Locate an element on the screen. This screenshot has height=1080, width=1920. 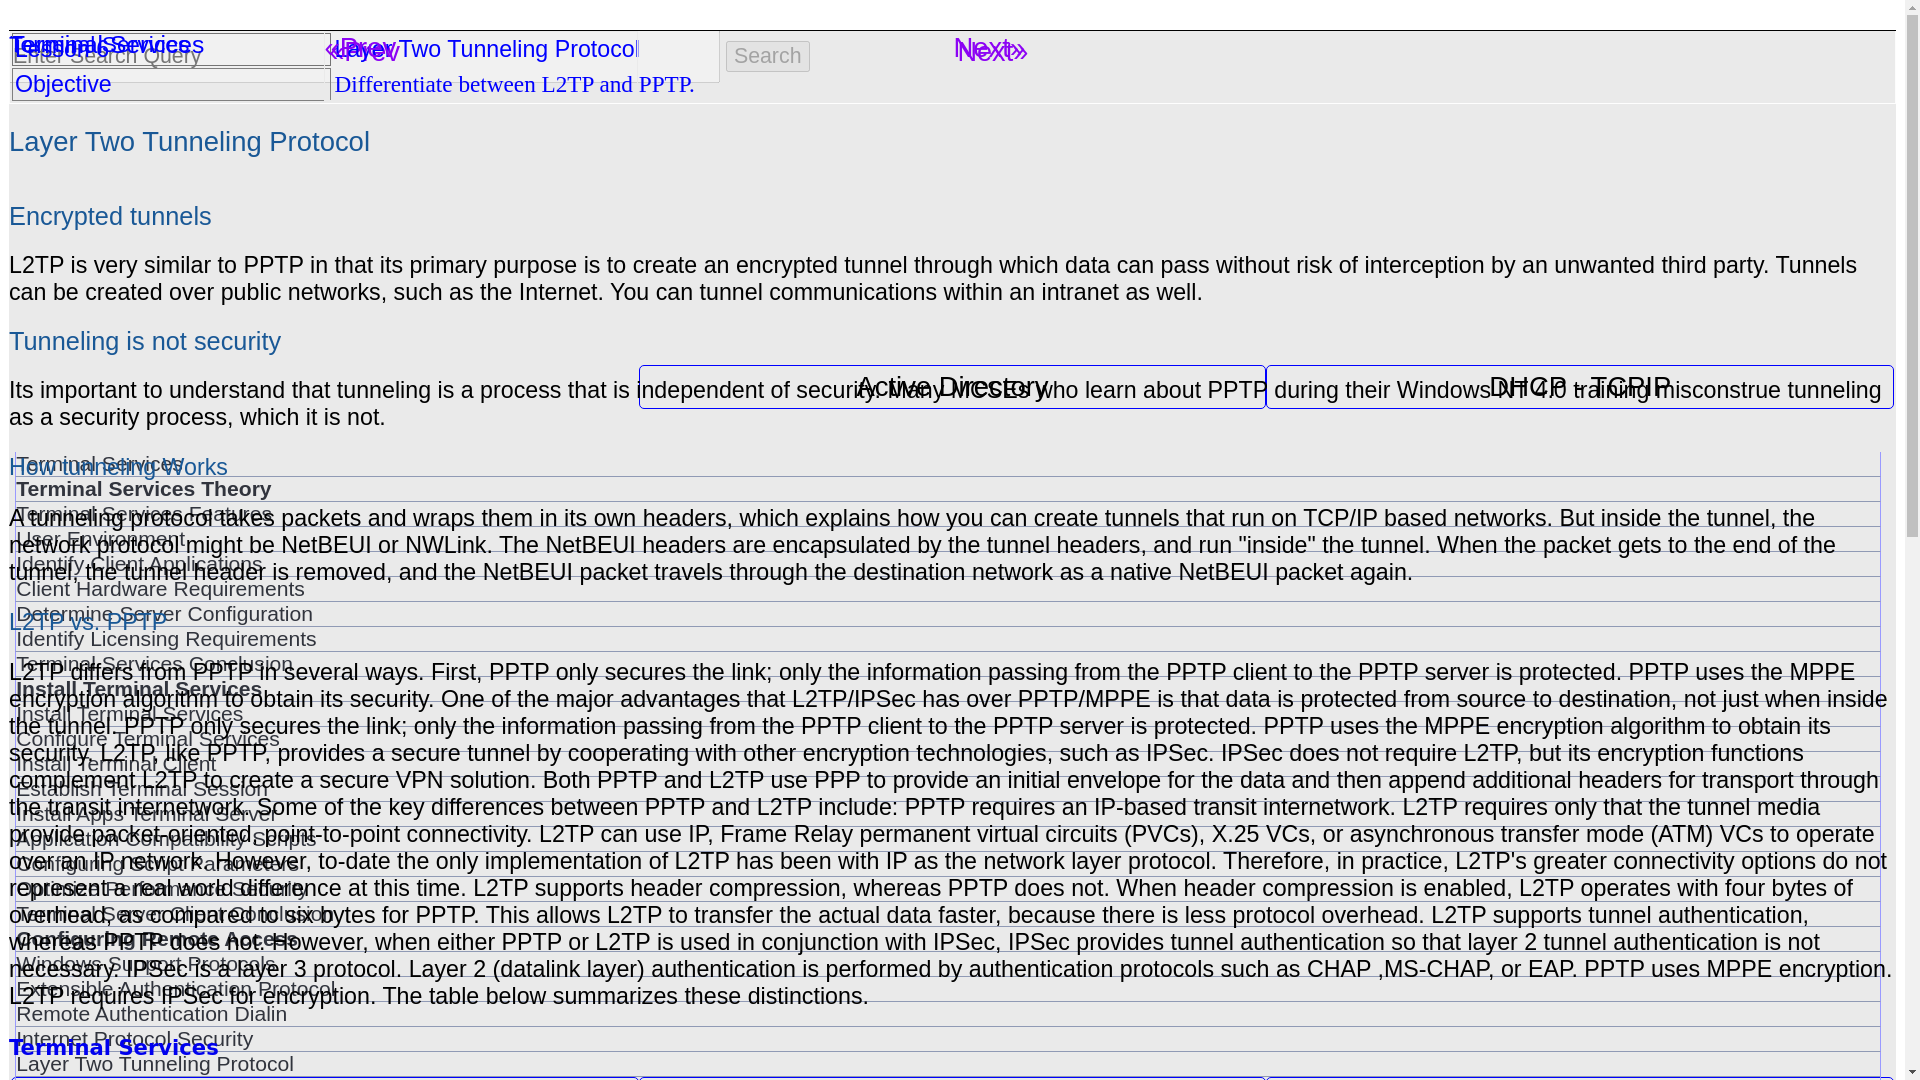
Search is located at coordinates (768, 56).